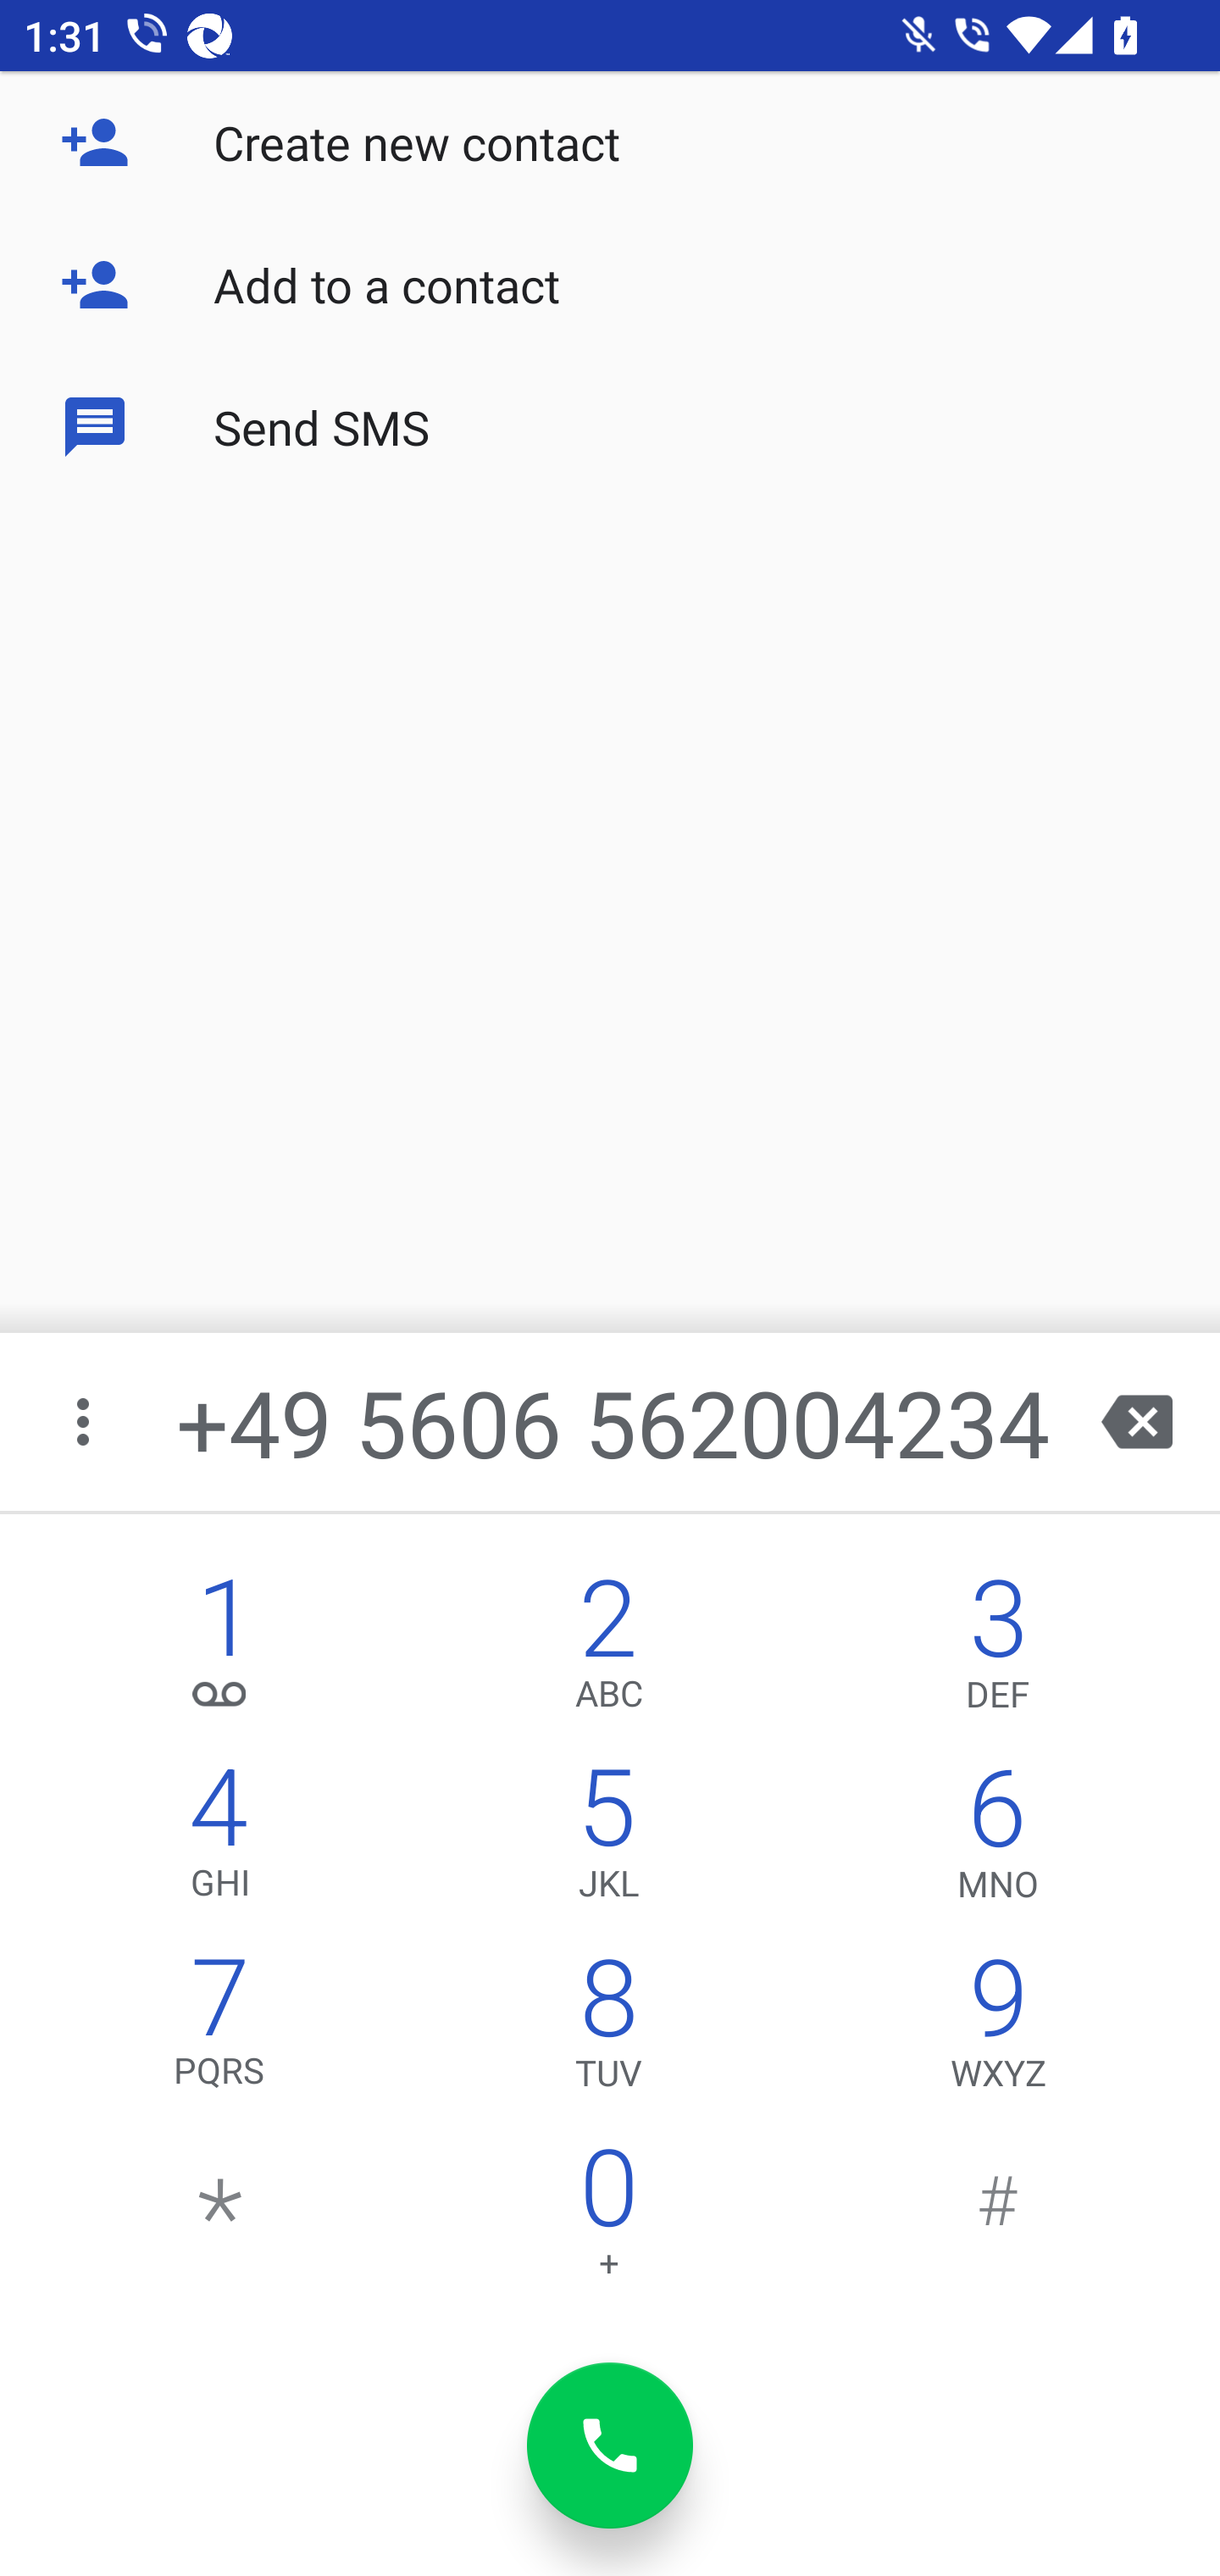  Describe the element at coordinates (998, 2030) in the screenshot. I see `9,WXYZ 9 WXYZ` at that location.